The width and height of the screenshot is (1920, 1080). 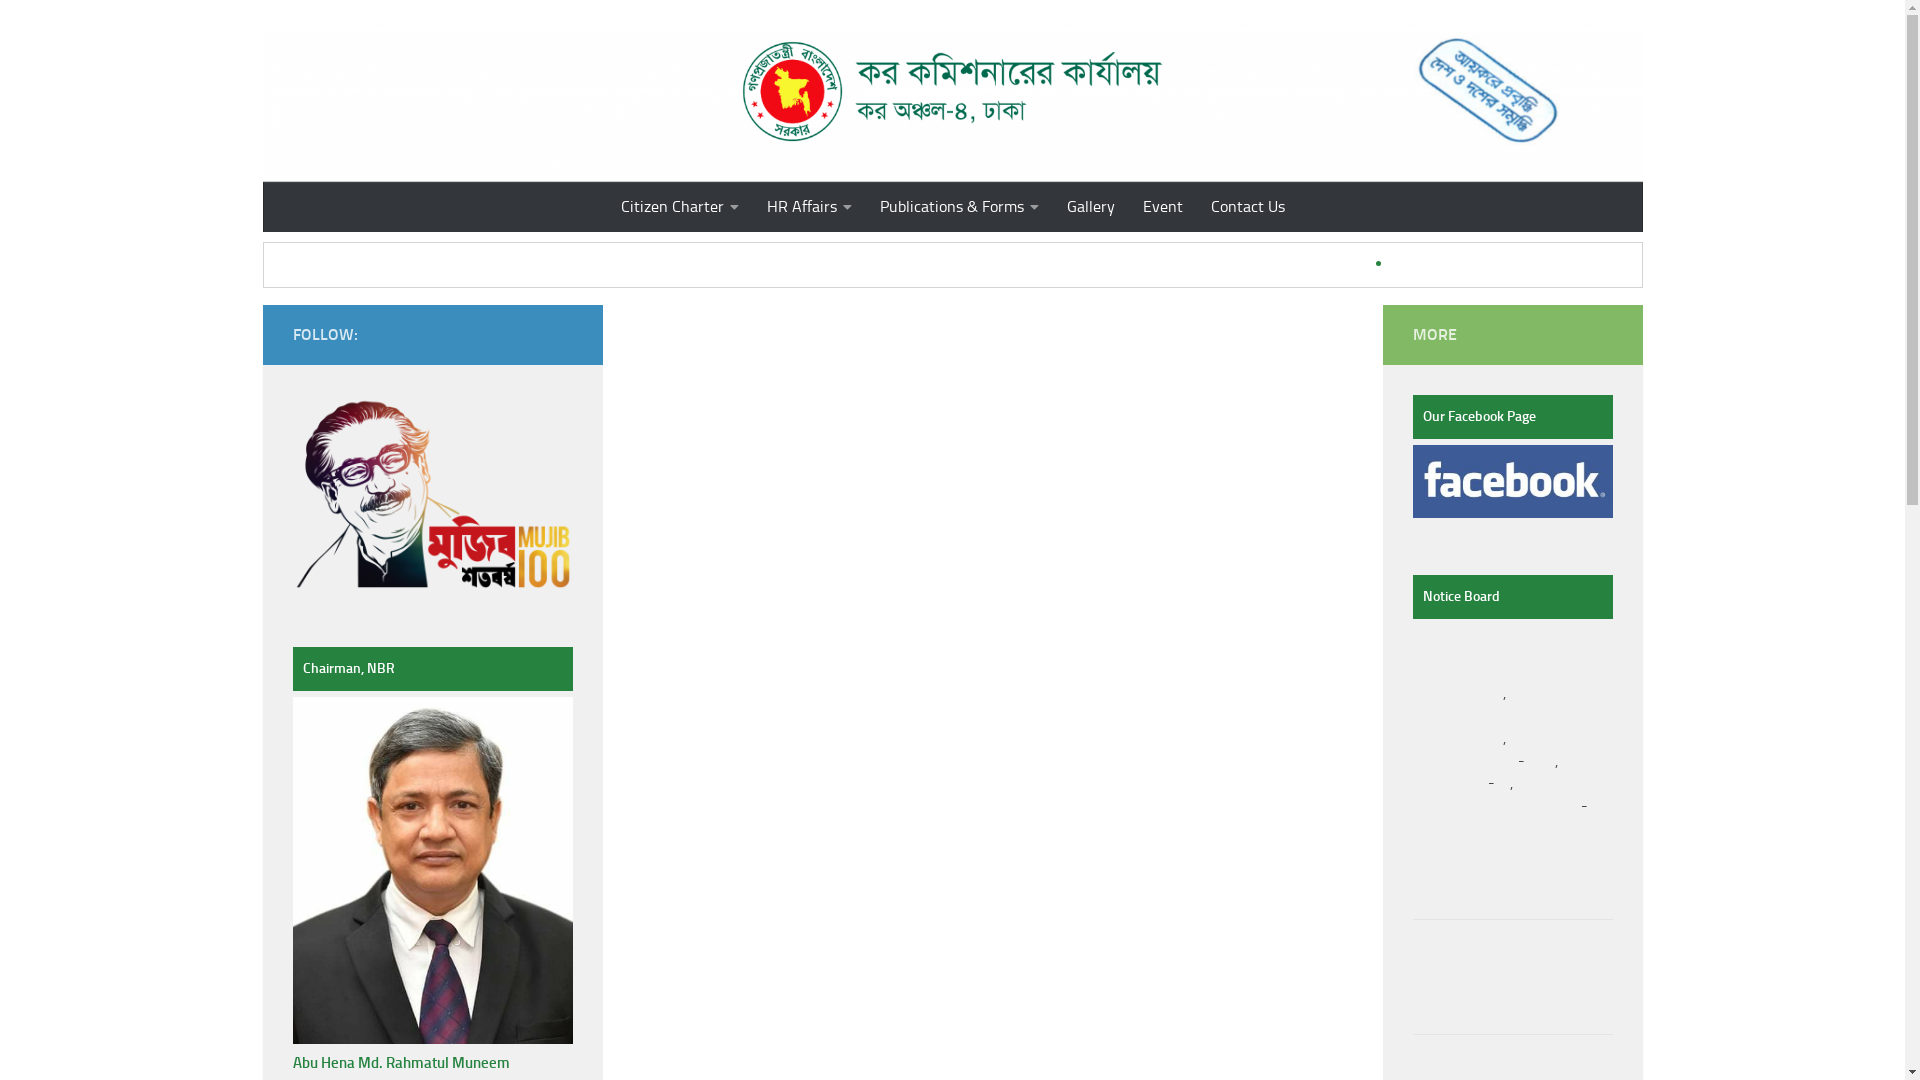 What do you see at coordinates (679, 207) in the screenshot?
I see `Citizen Charter` at bounding box center [679, 207].